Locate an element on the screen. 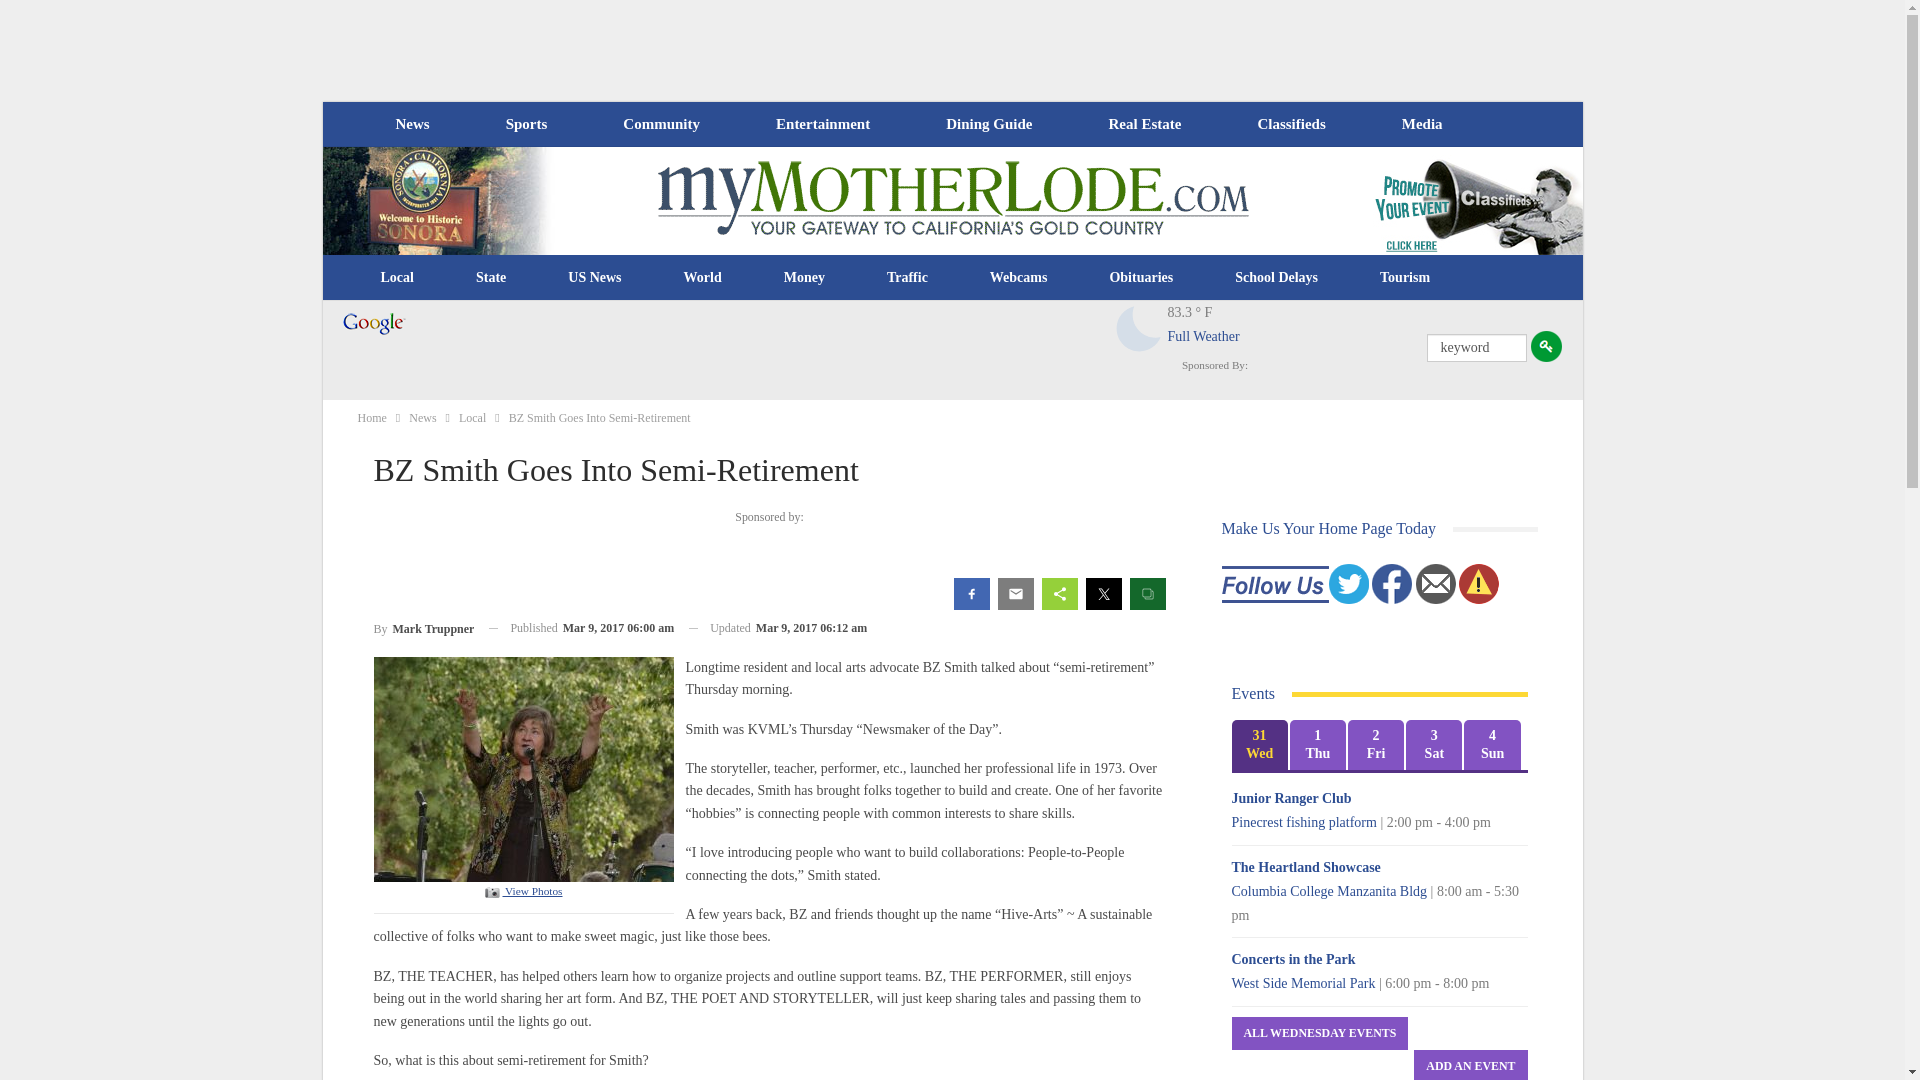 The height and width of the screenshot is (1080, 1920). Submit is located at coordinates (1546, 346).